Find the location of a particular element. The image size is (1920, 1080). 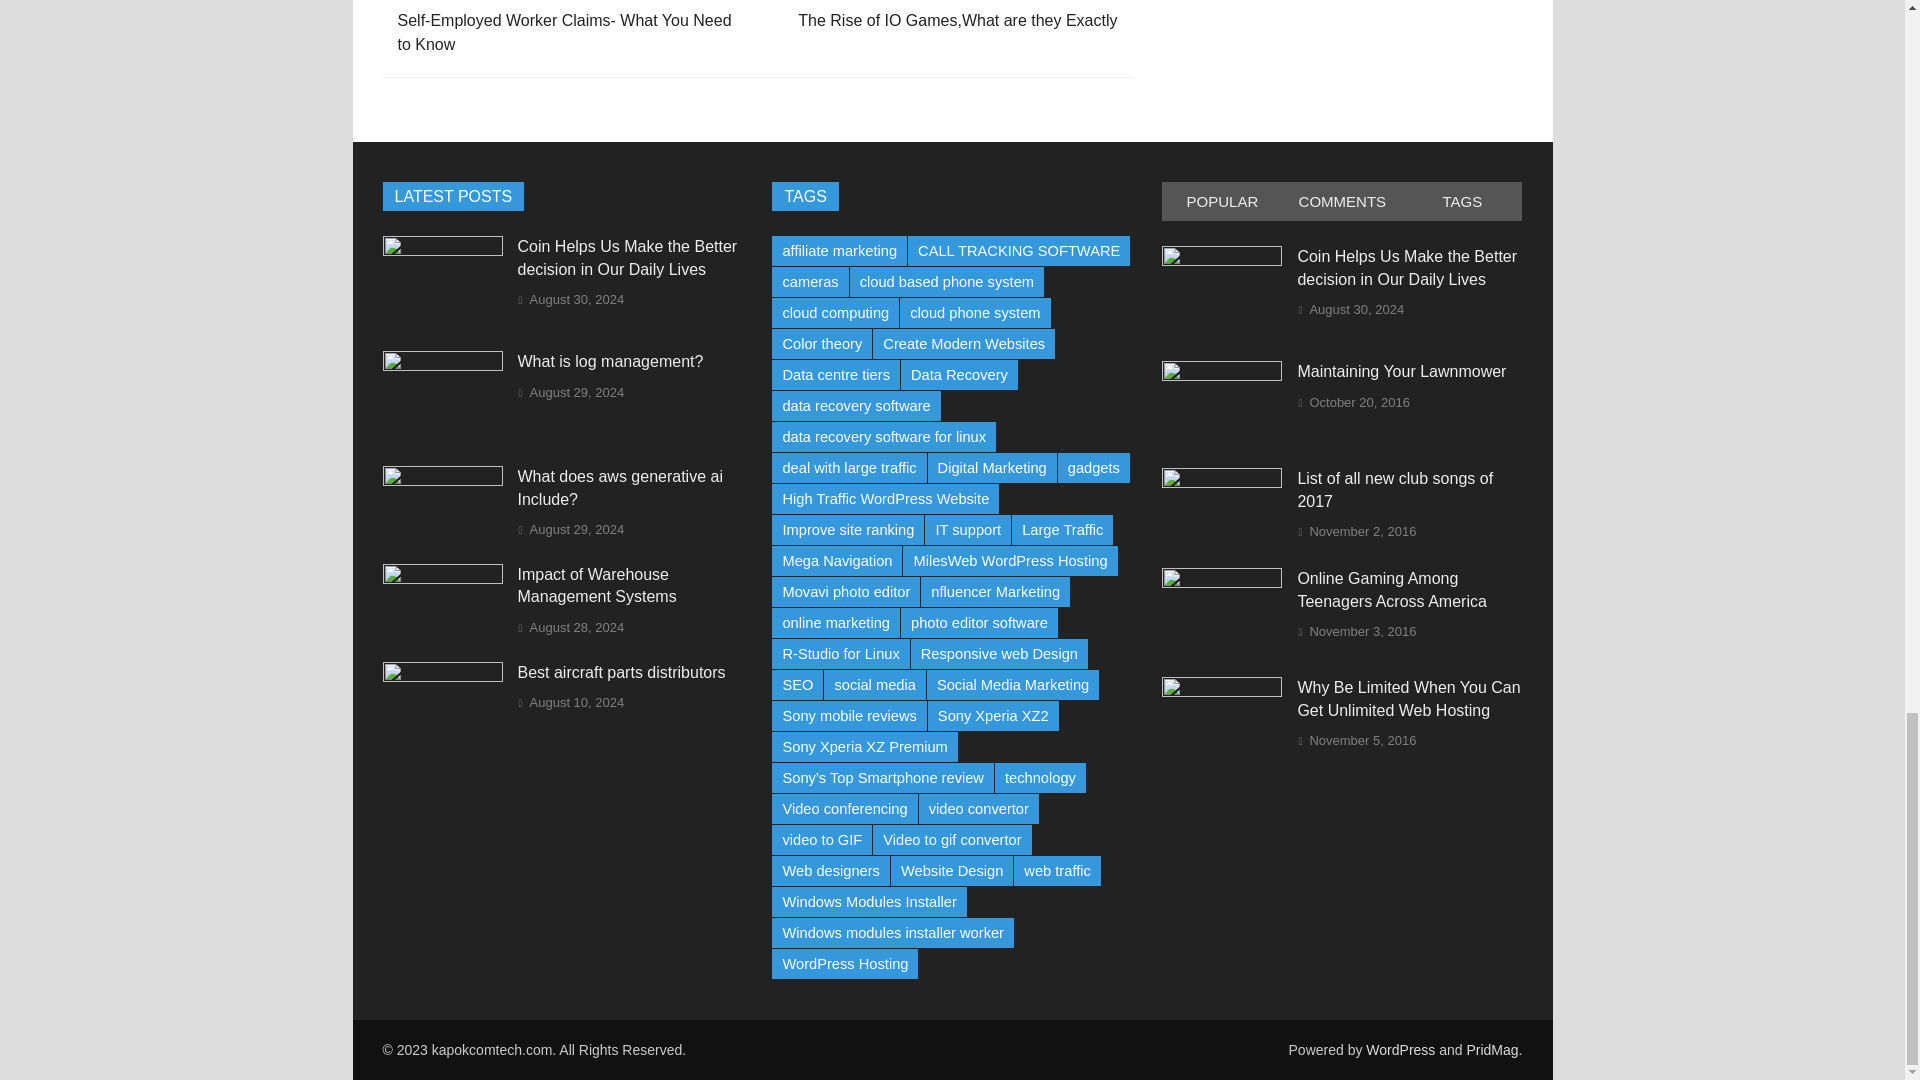

Online Gaming Among Teenagers Across America is located at coordinates (1222, 582).